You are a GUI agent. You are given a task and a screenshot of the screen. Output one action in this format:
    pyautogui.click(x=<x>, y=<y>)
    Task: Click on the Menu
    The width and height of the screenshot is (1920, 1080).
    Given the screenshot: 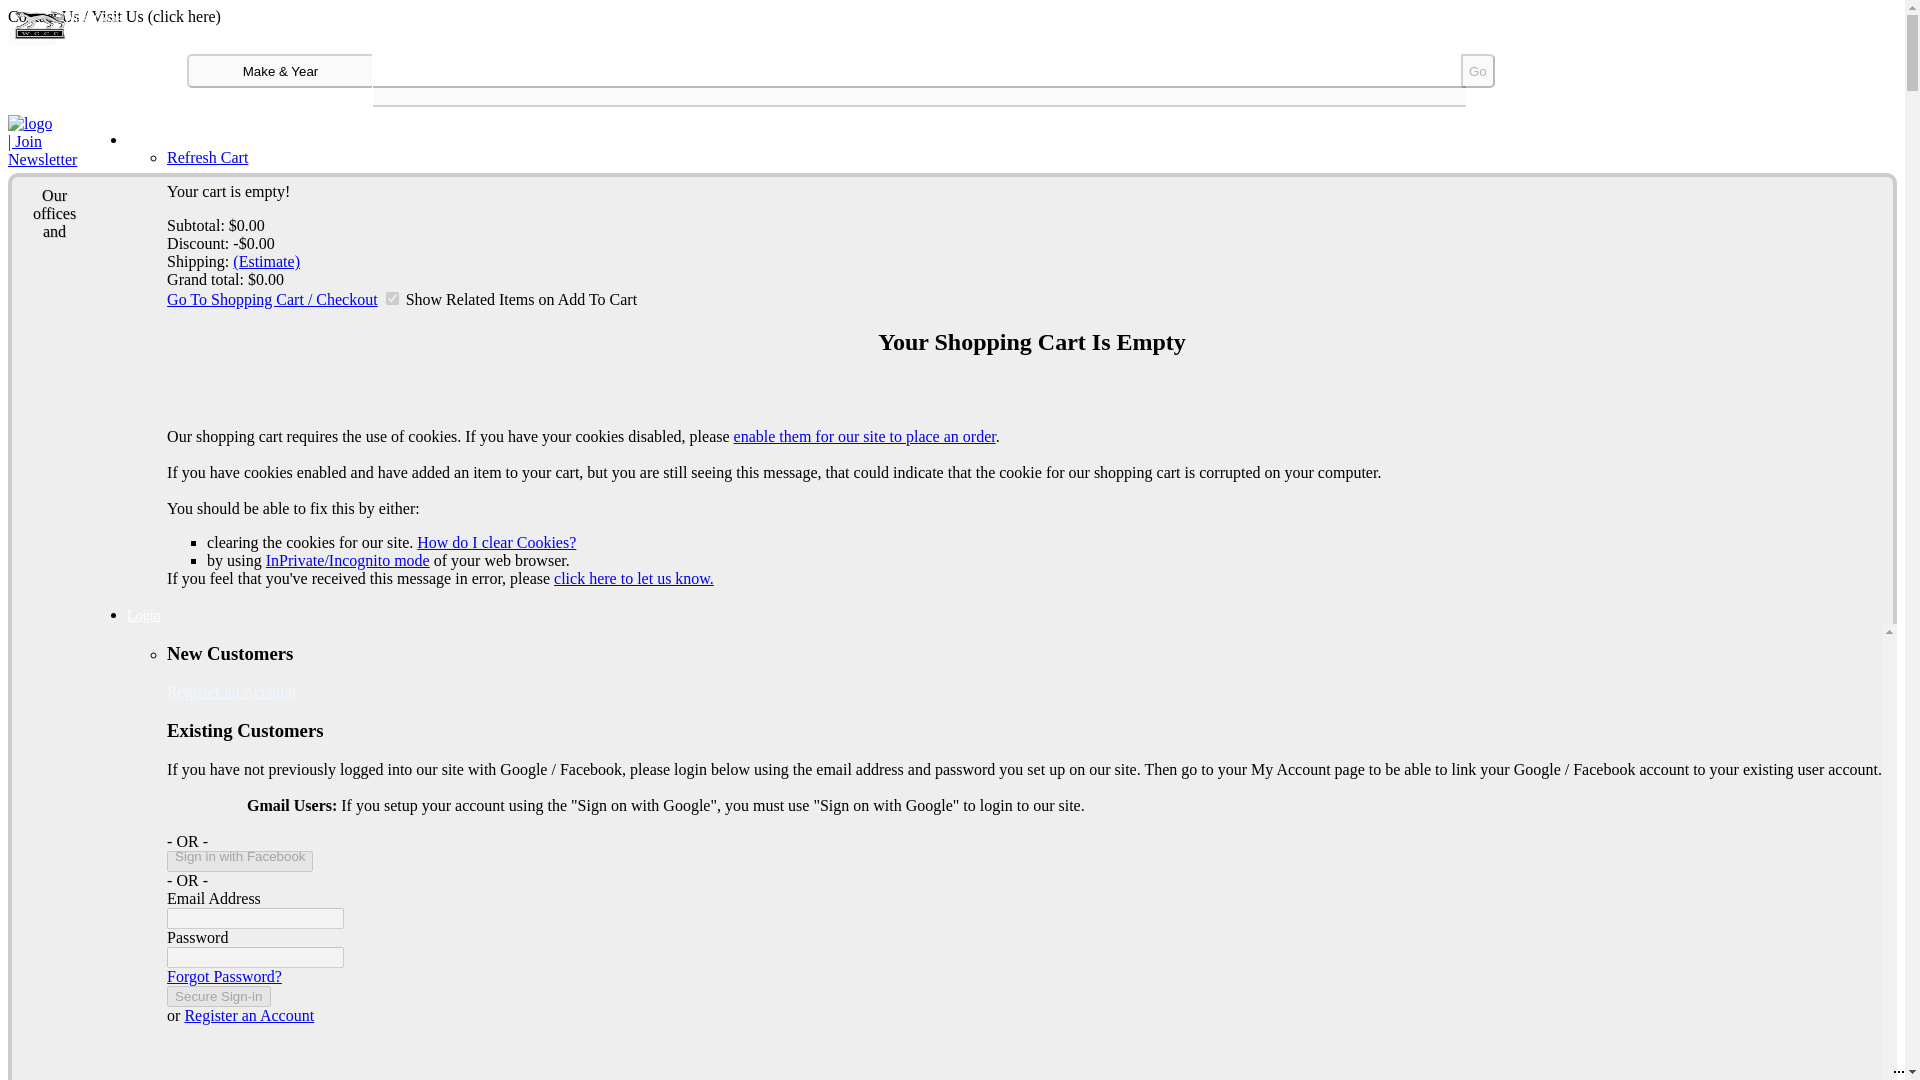 What is the action you would take?
    pyautogui.click(x=32, y=36)
    